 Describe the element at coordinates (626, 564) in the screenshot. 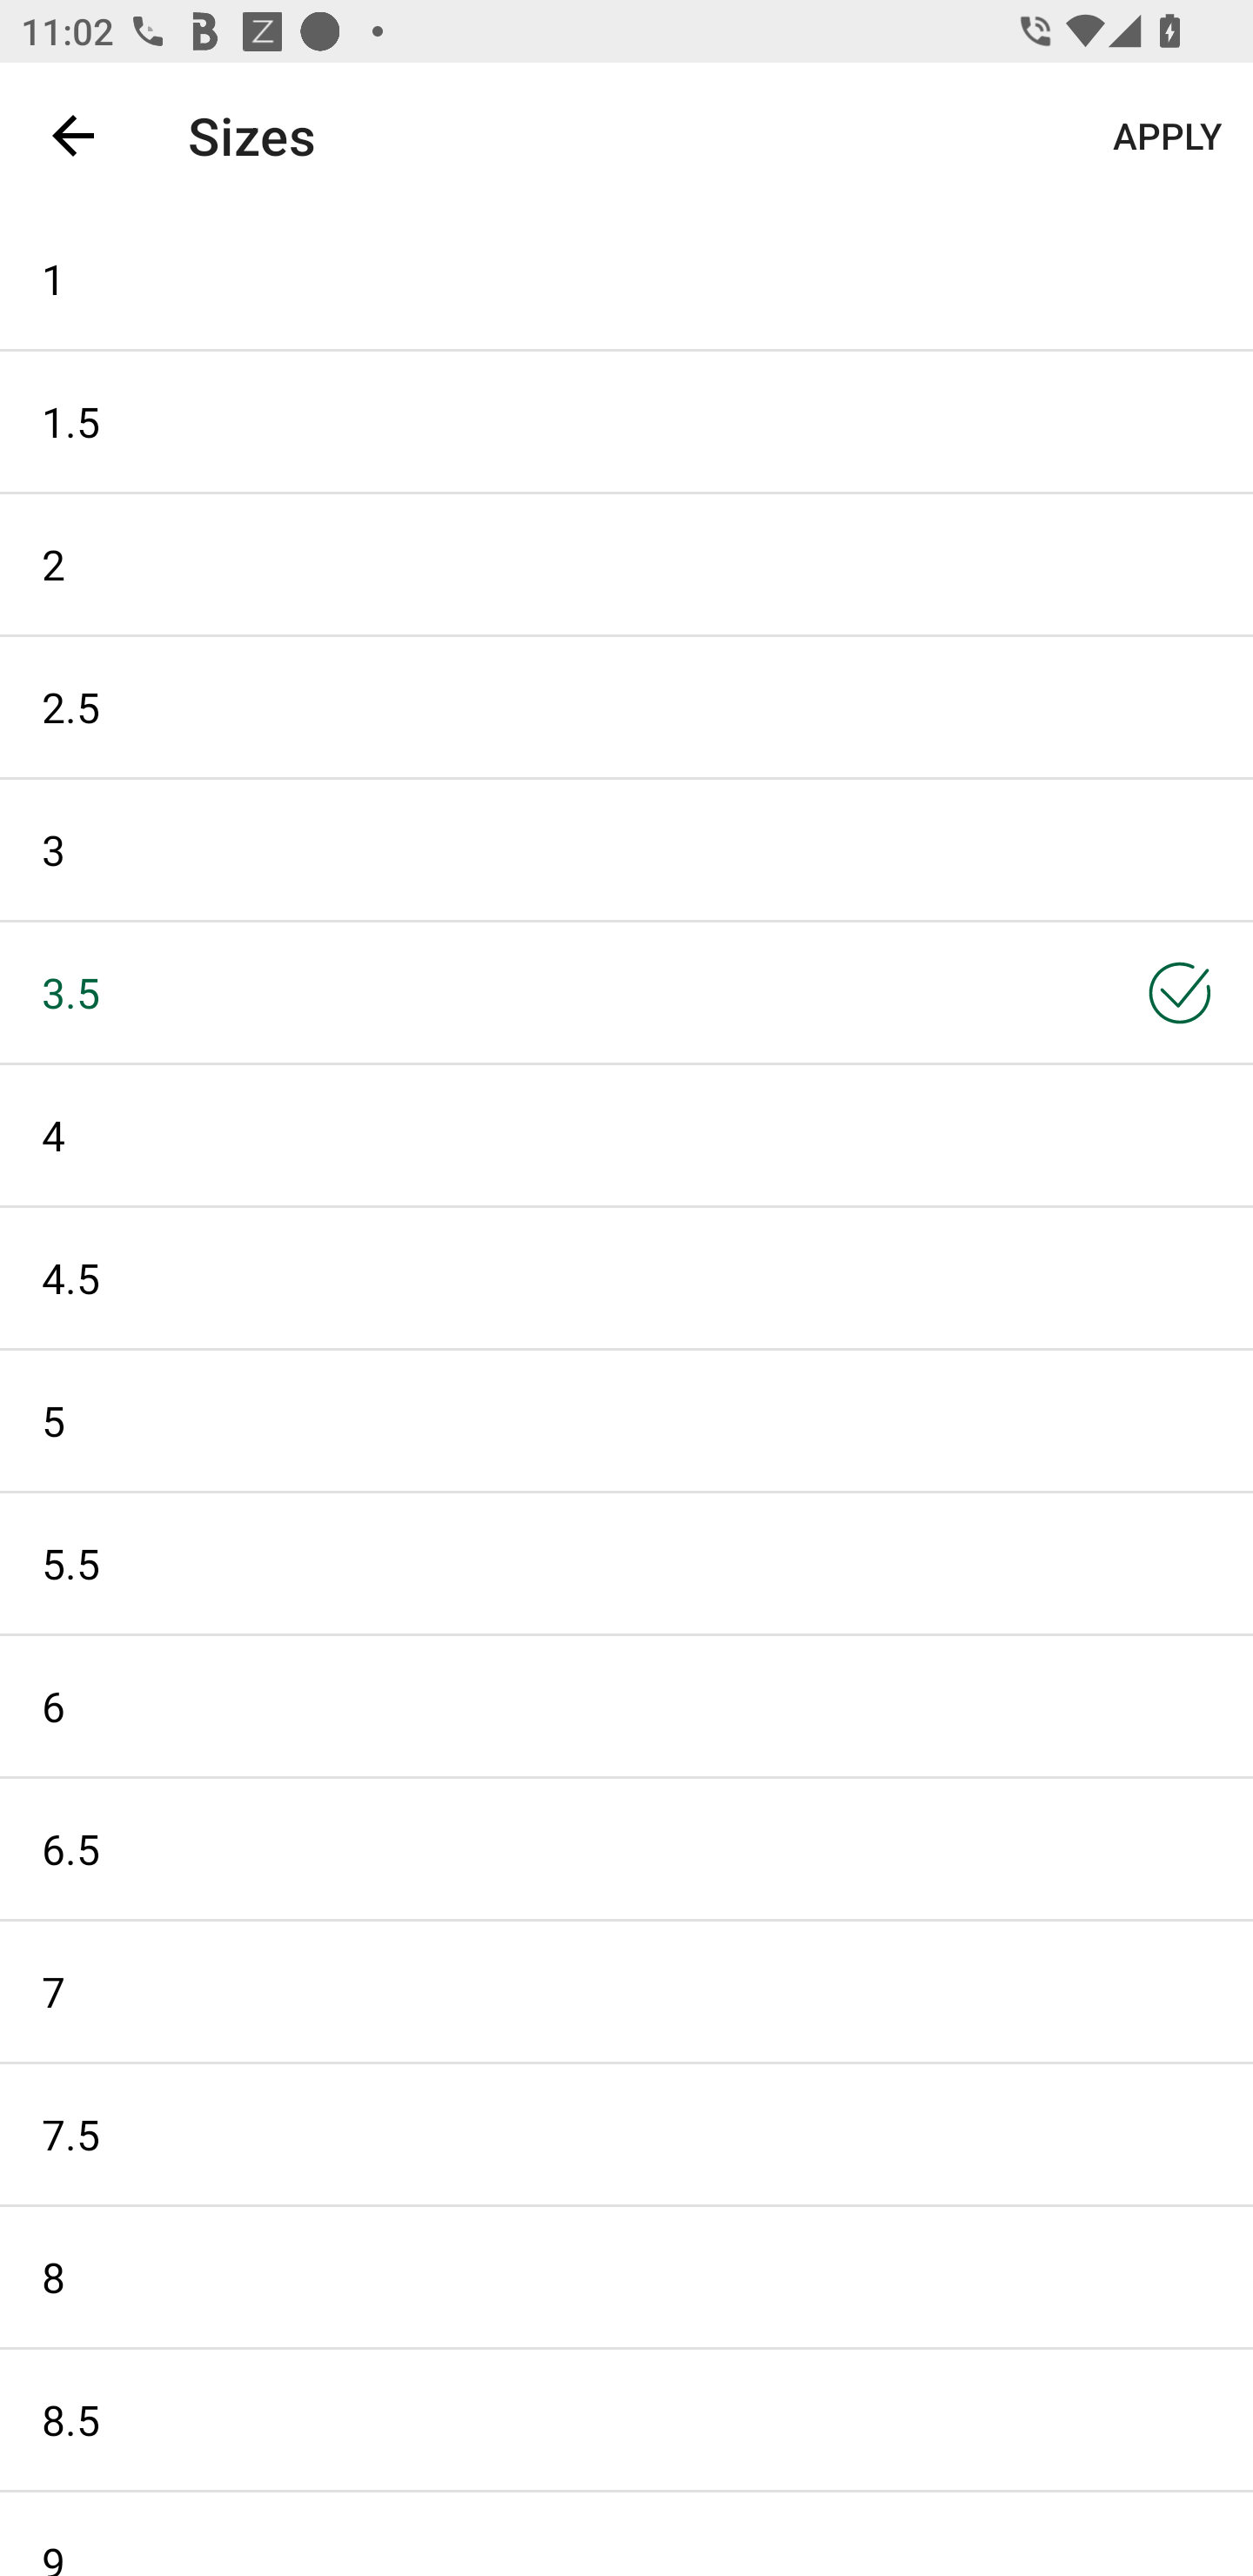

I see `2` at that location.